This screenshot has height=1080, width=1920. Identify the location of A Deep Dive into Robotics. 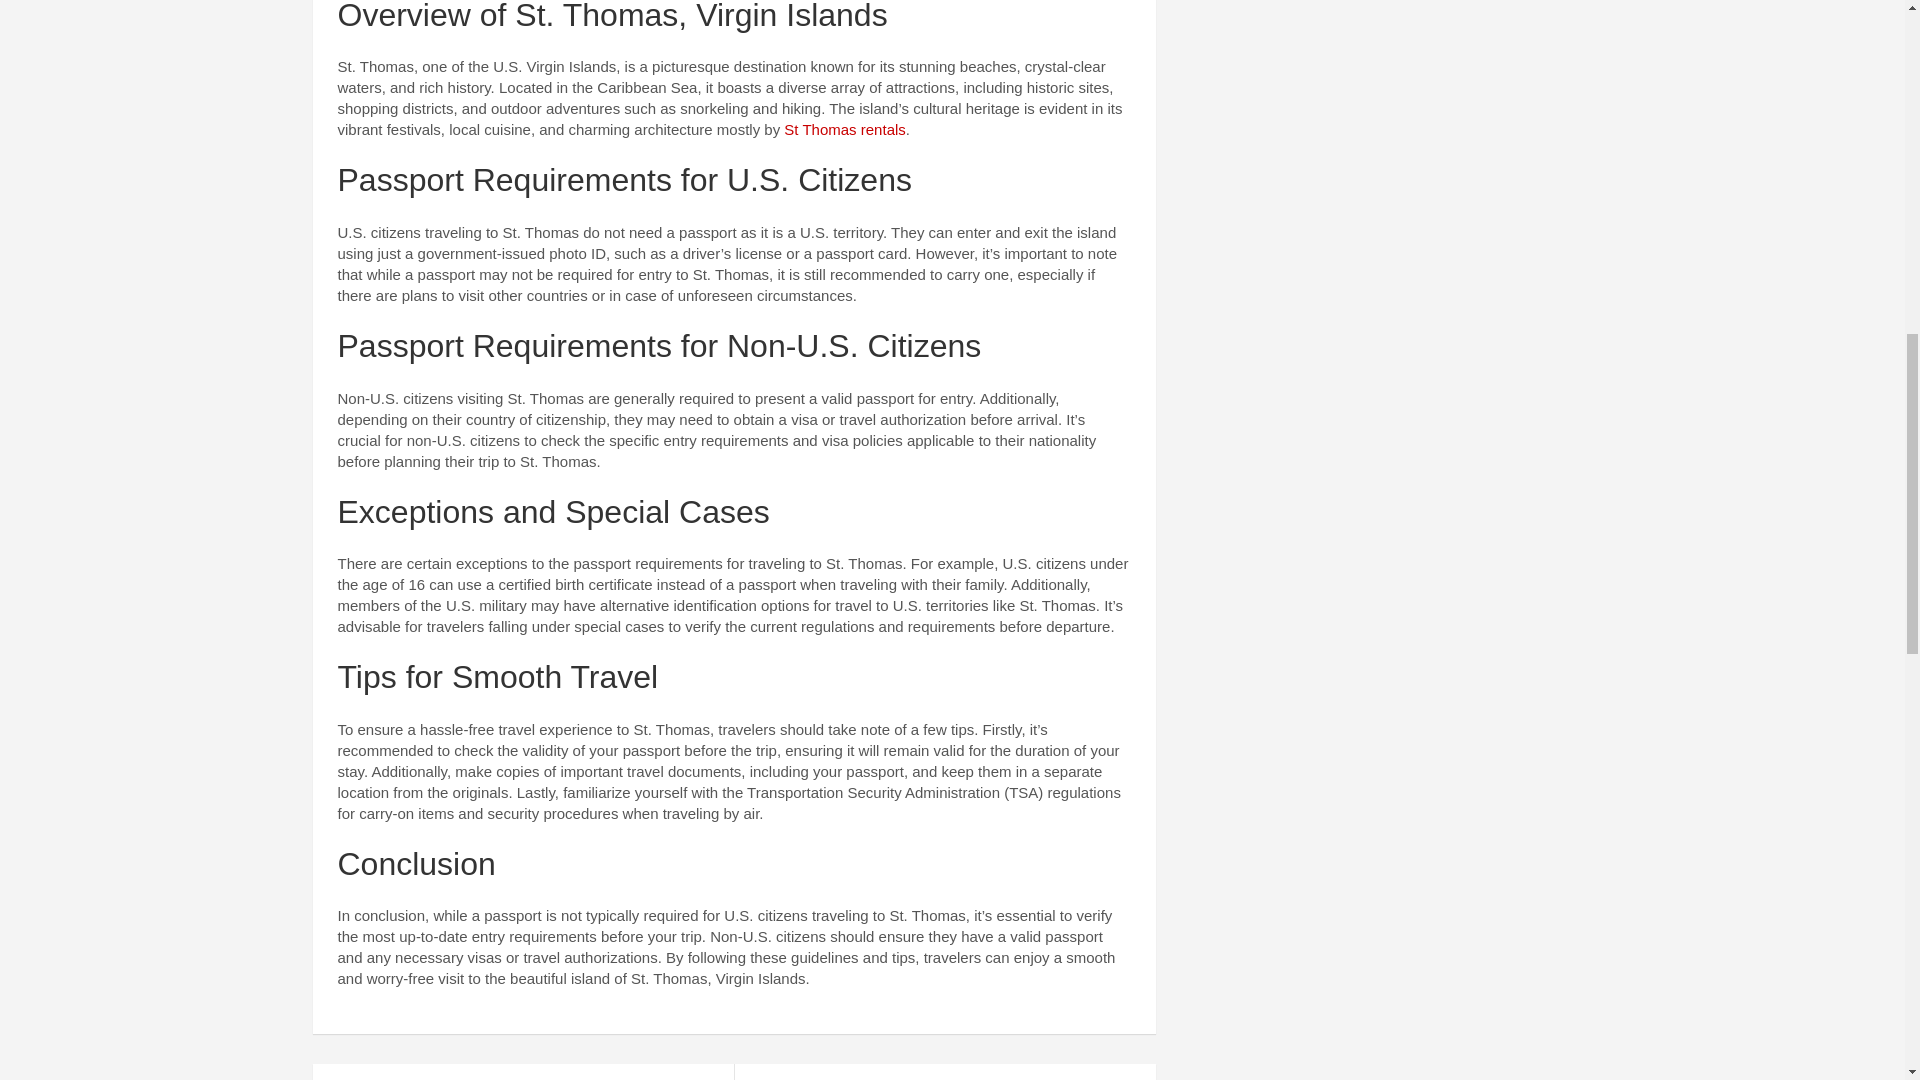
(522, 1072).